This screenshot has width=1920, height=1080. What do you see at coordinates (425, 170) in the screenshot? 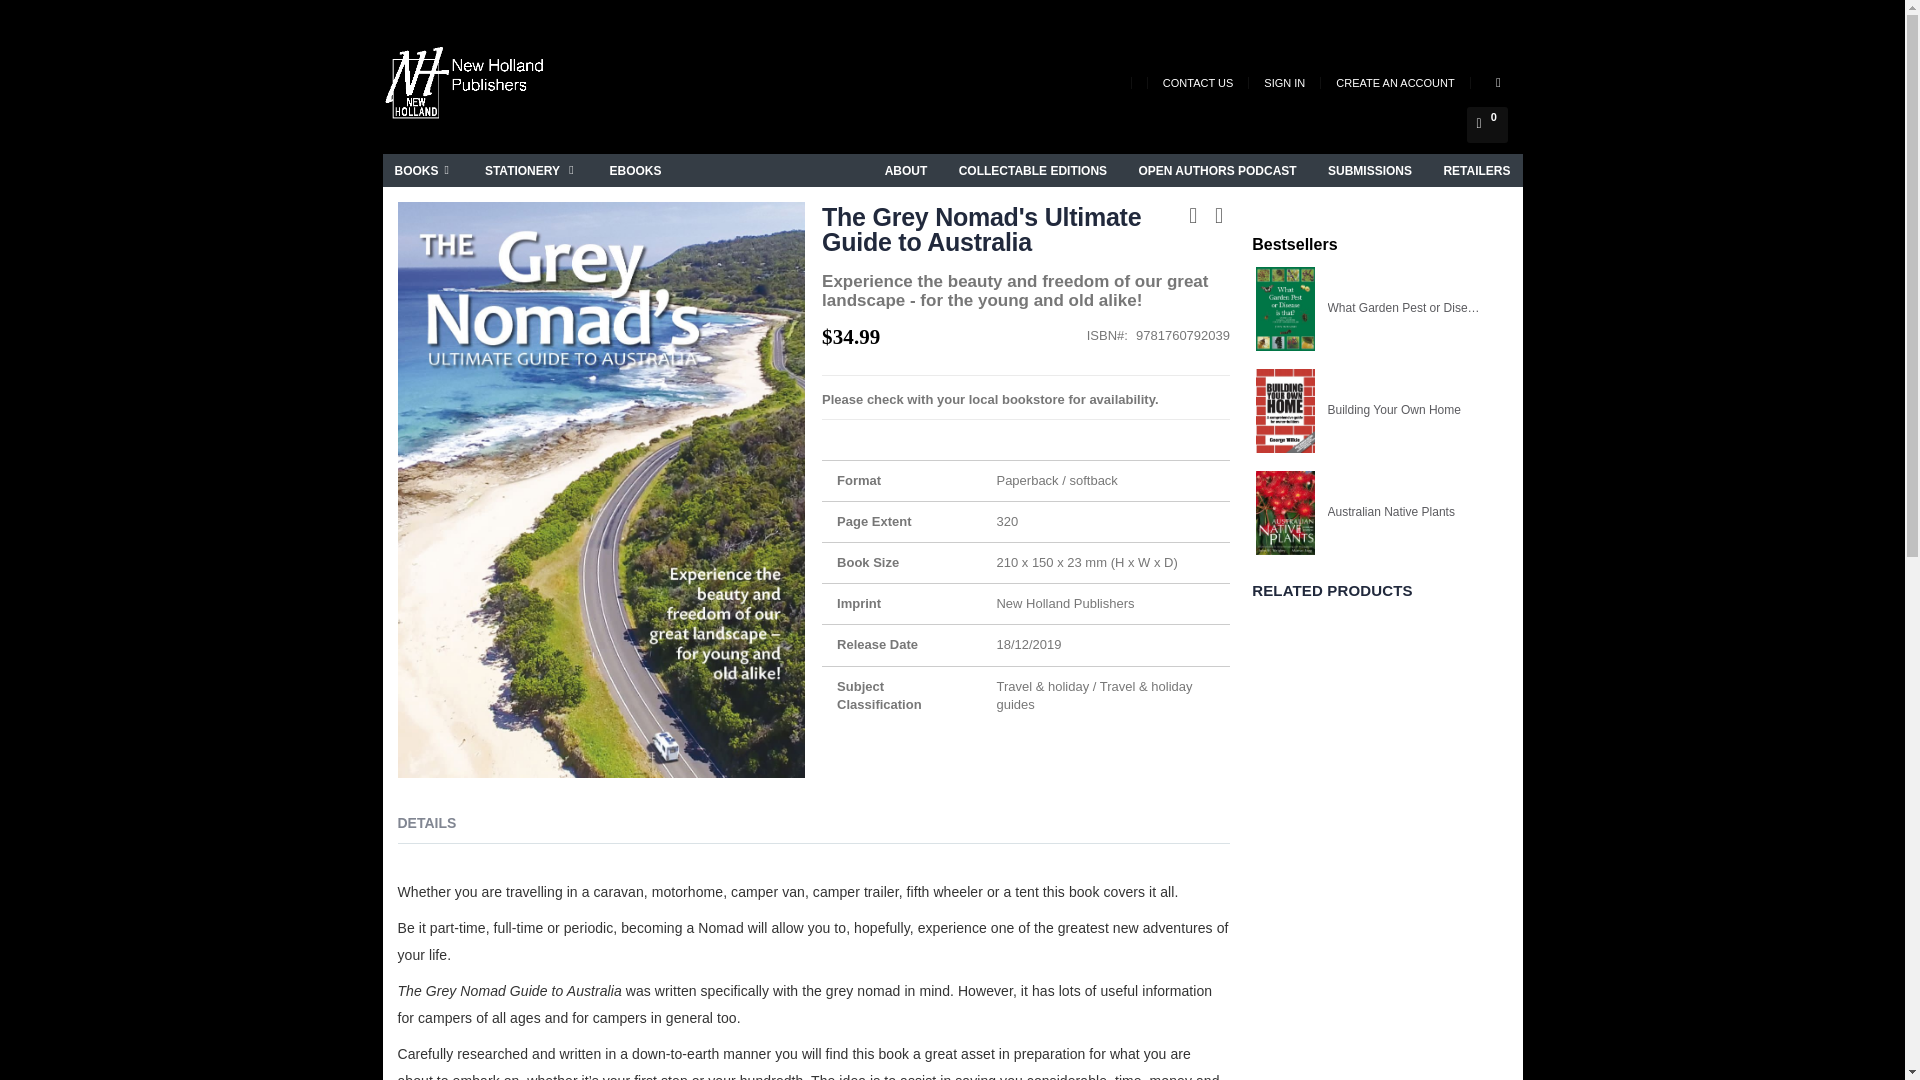
I see `Books` at bounding box center [425, 170].